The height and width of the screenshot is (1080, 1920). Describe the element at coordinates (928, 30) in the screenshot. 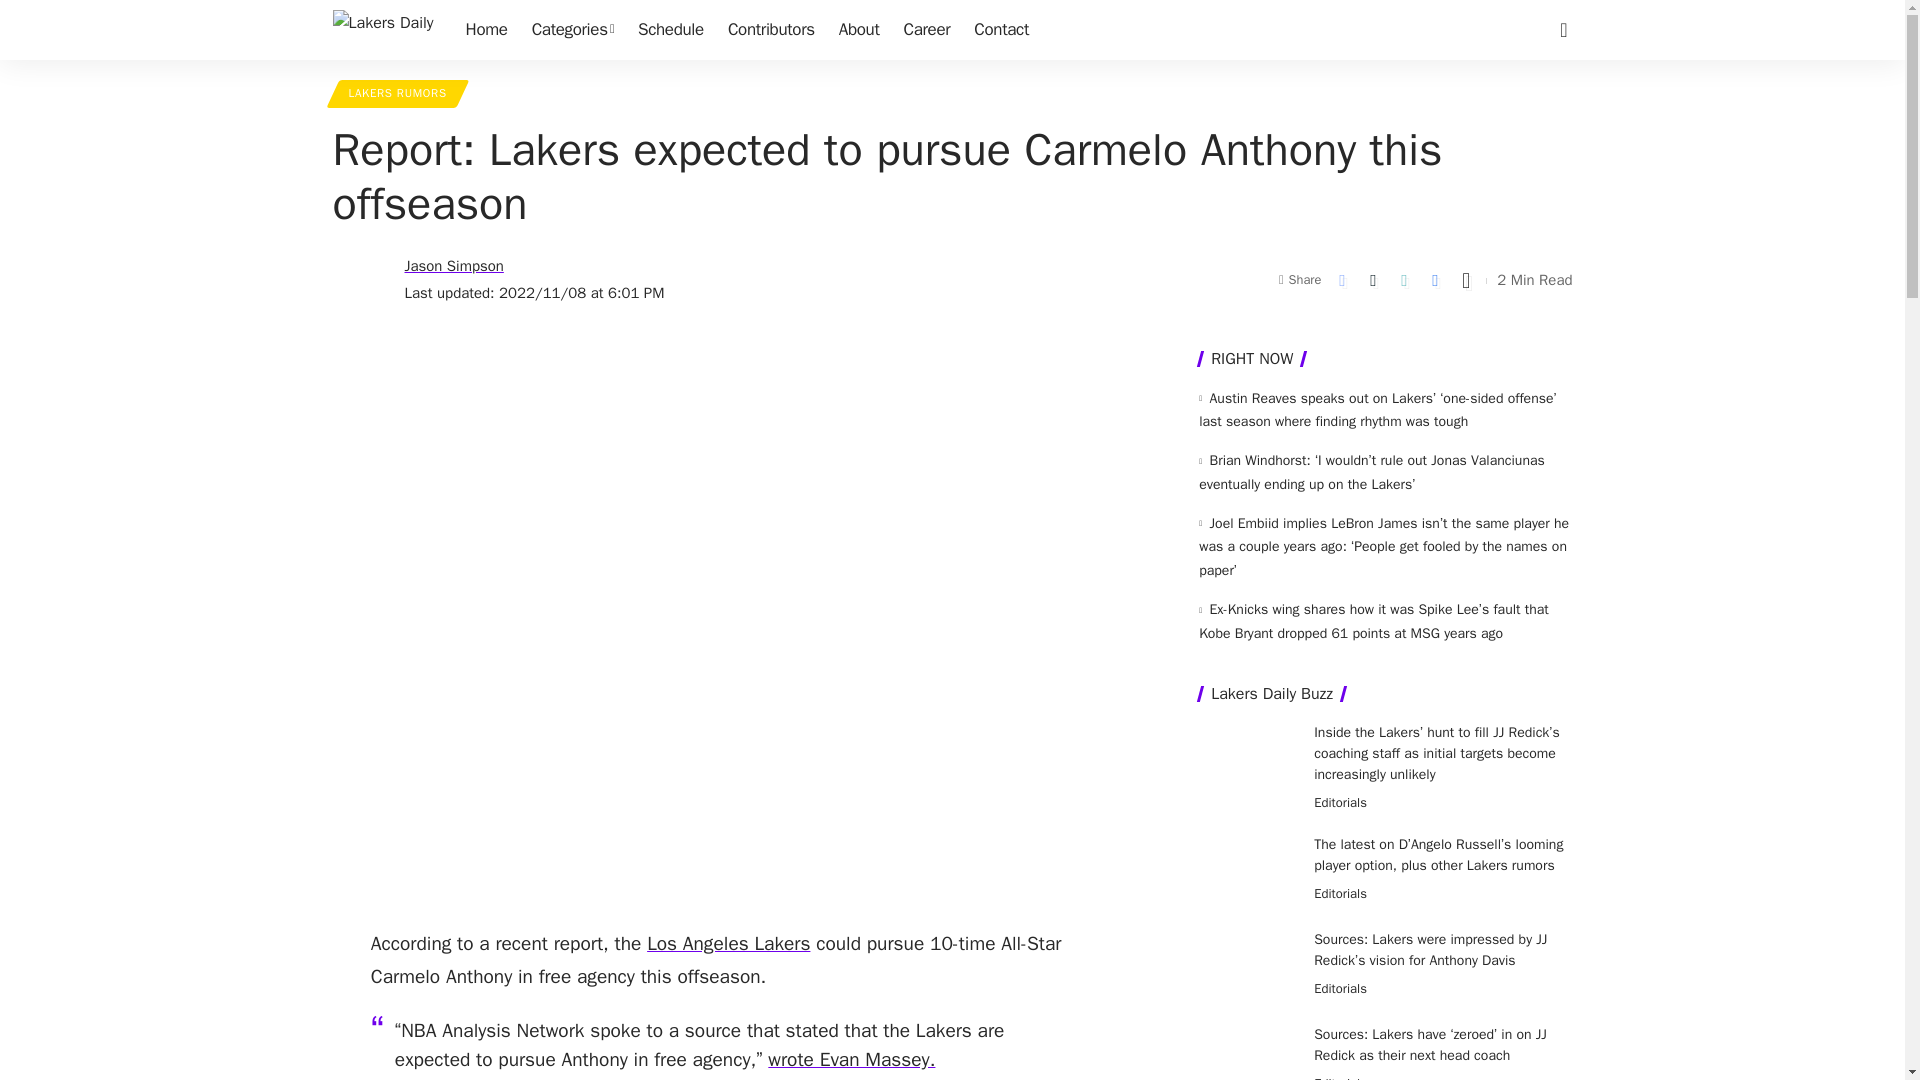

I see `Career` at that location.